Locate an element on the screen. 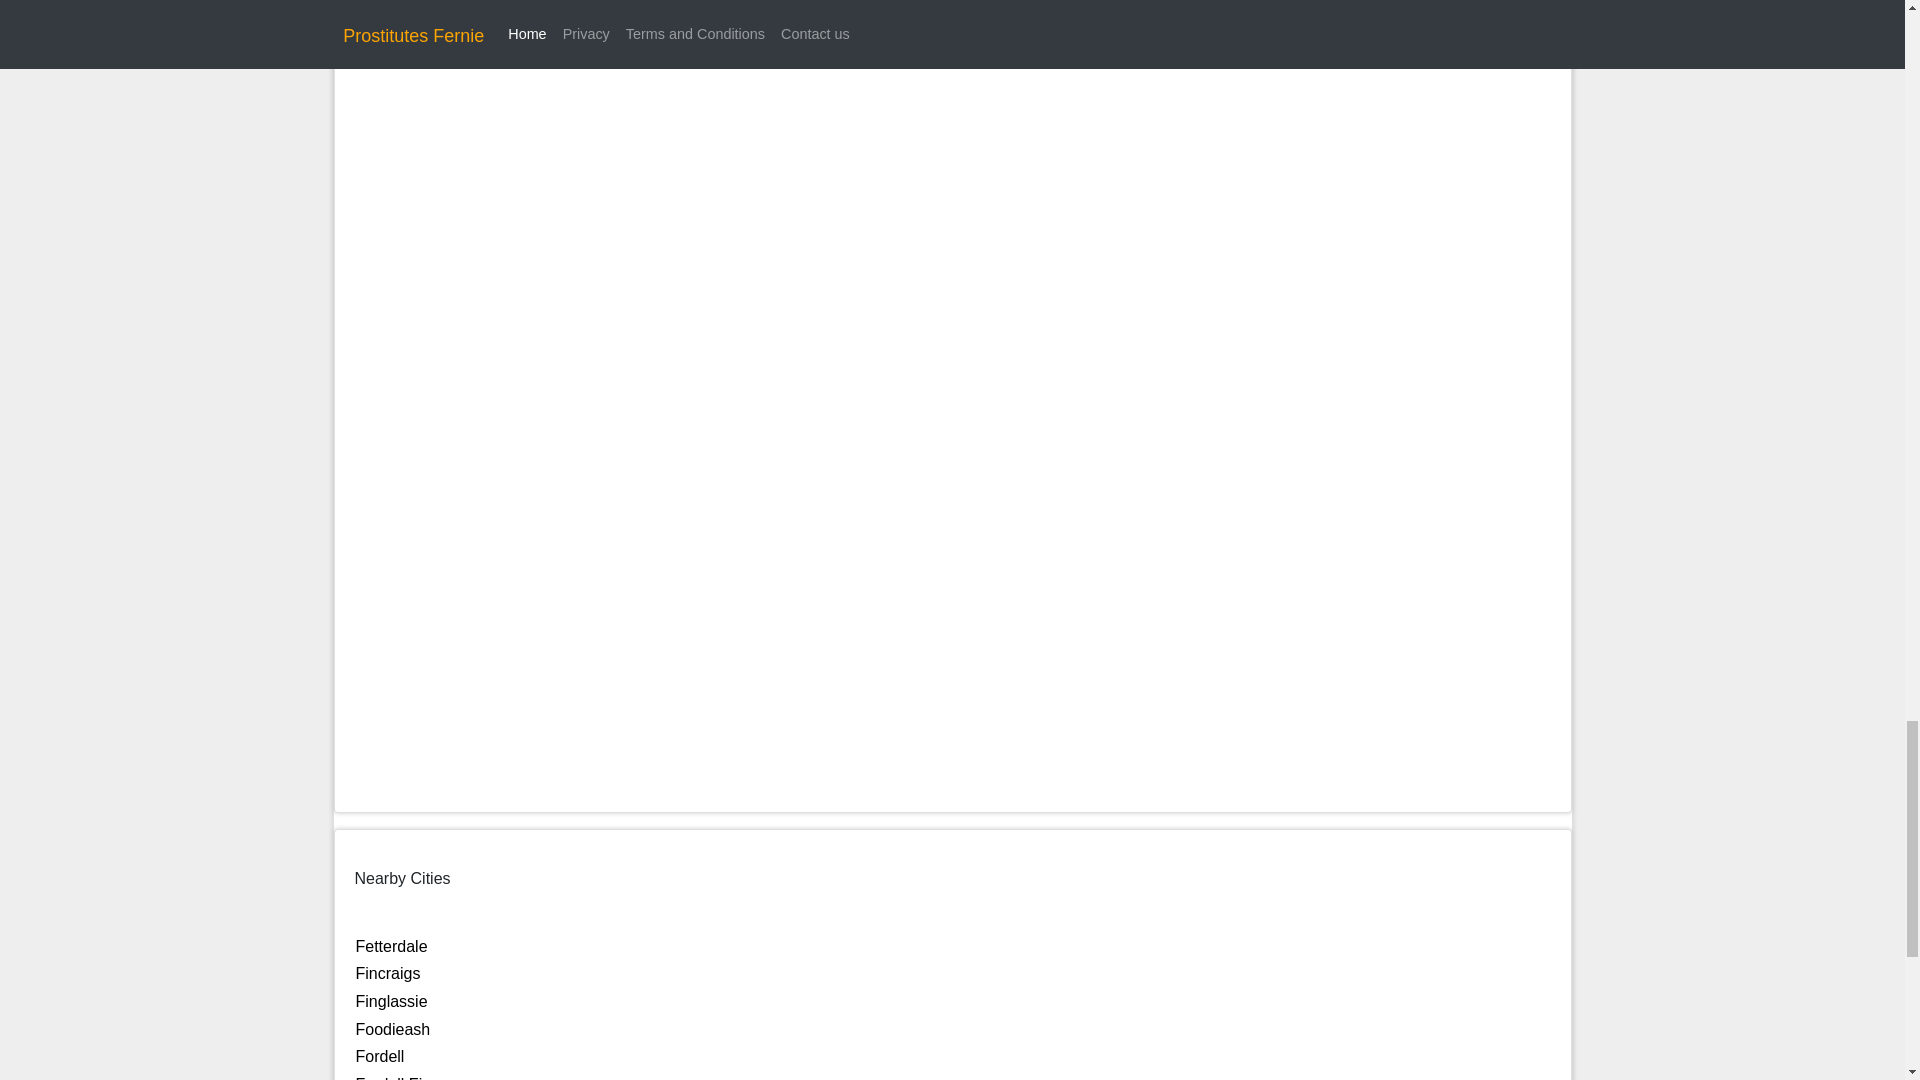 The height and width of the screenshot is (1080, 1920). Fordell is located at coordinates (380, 1056).